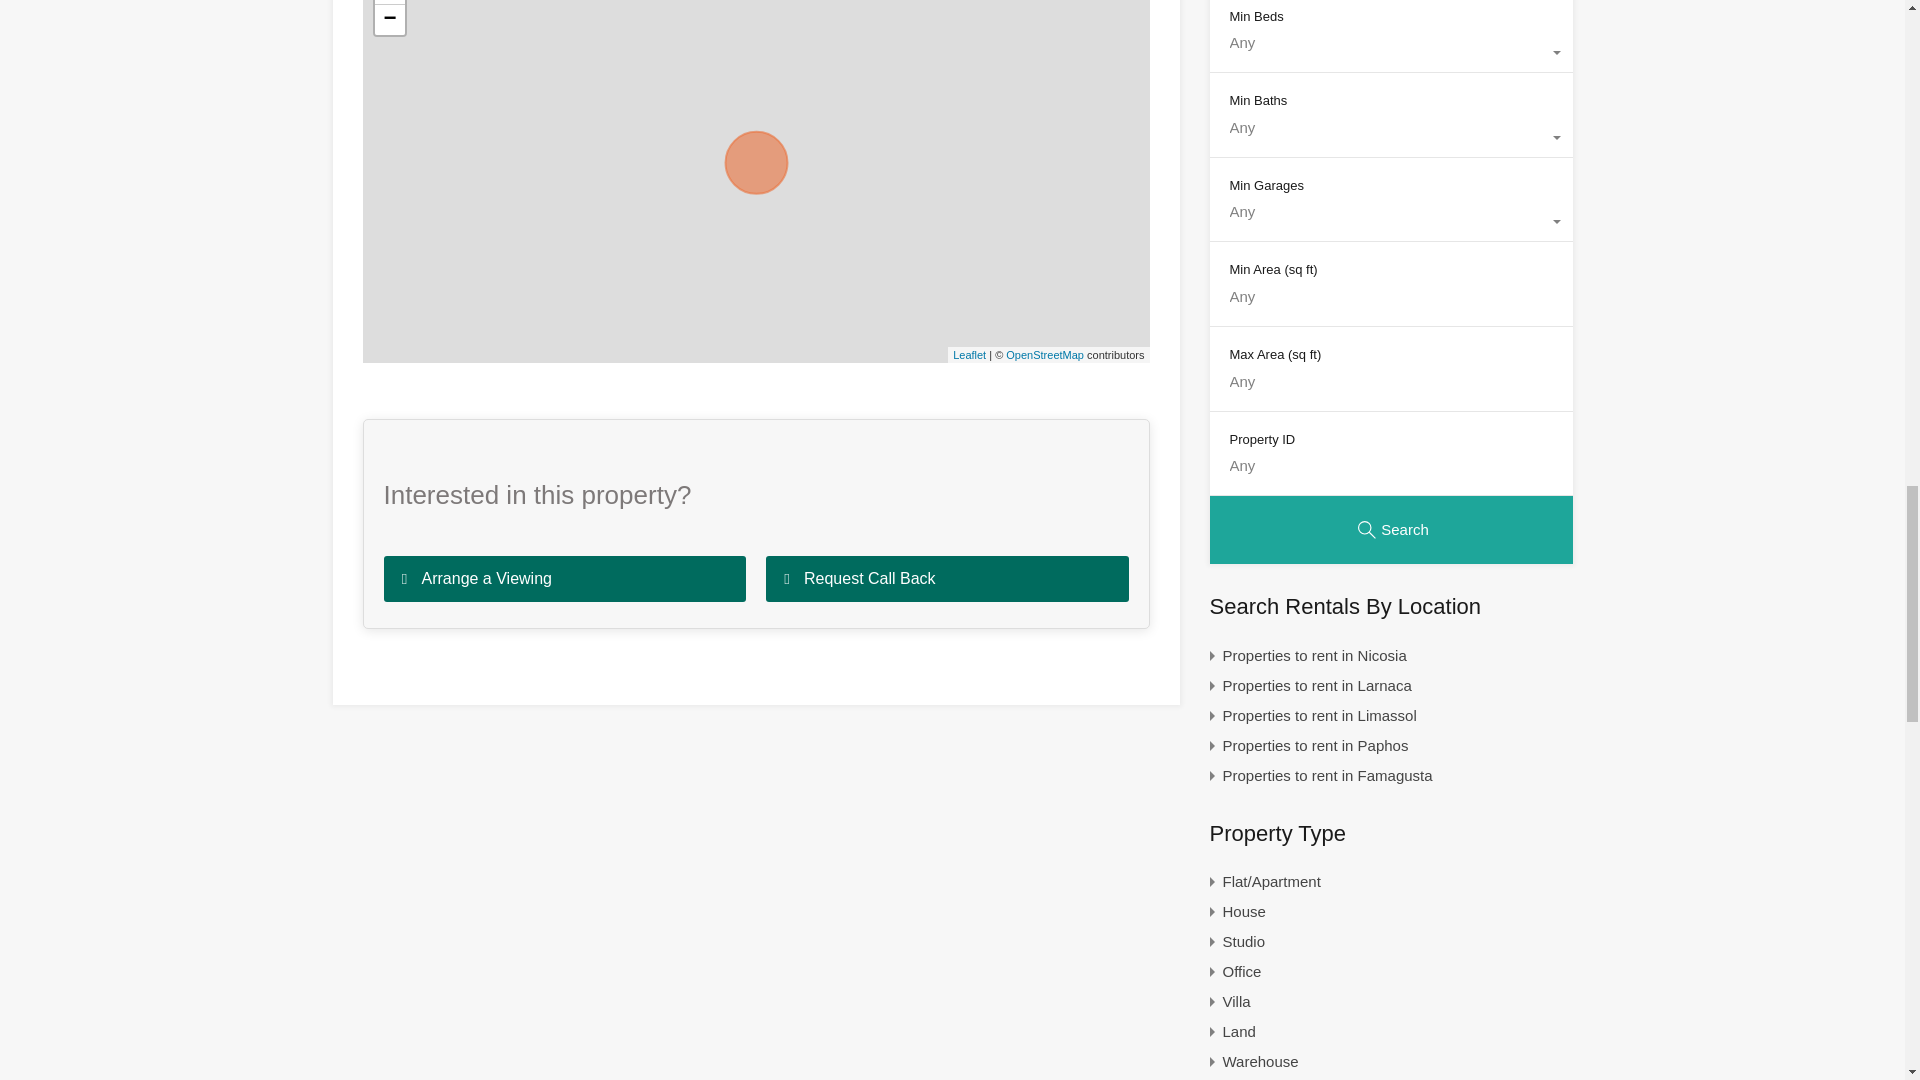  What do you see at coordinates (969, 354) in the screenshot?
I see `Leaflet` at bounding box center [969, 354].